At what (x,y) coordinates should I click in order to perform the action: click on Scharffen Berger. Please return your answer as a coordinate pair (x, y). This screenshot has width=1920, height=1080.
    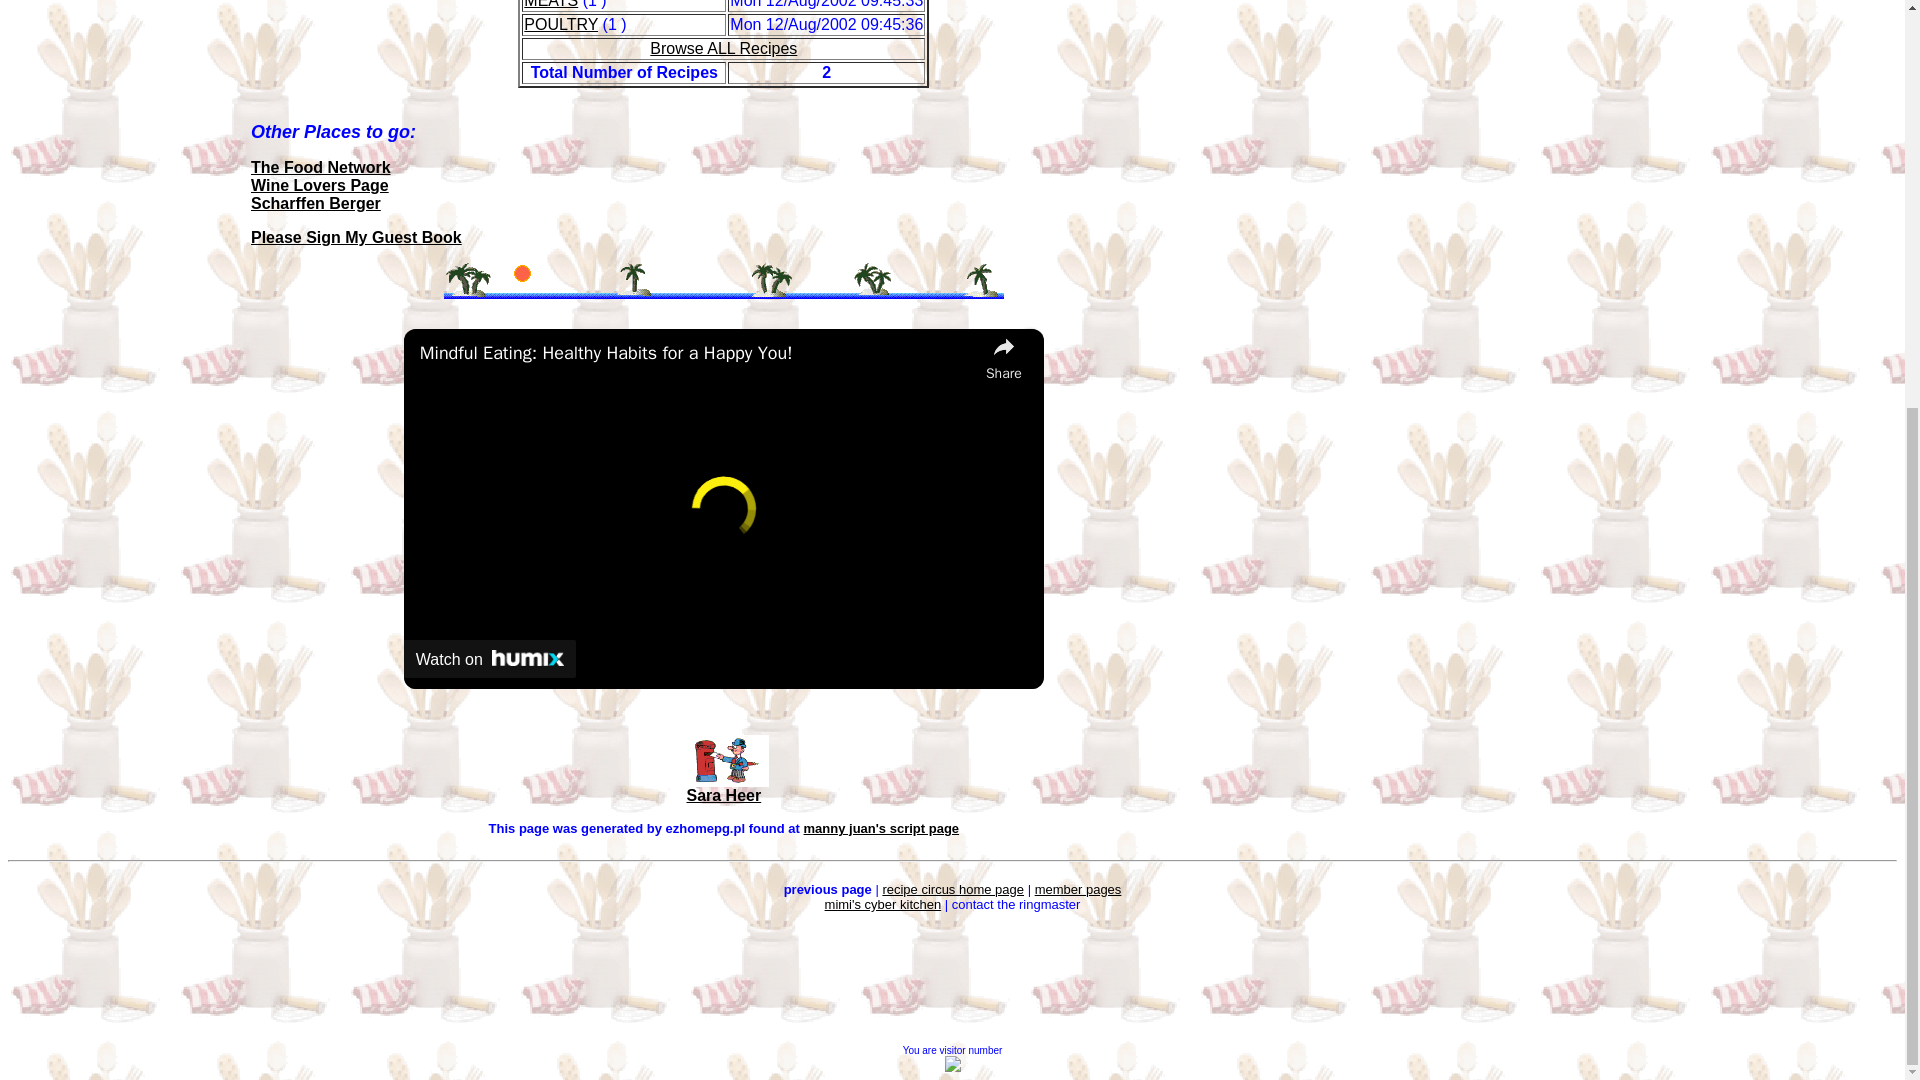
    Looking at the image, I should click on (316, 203).